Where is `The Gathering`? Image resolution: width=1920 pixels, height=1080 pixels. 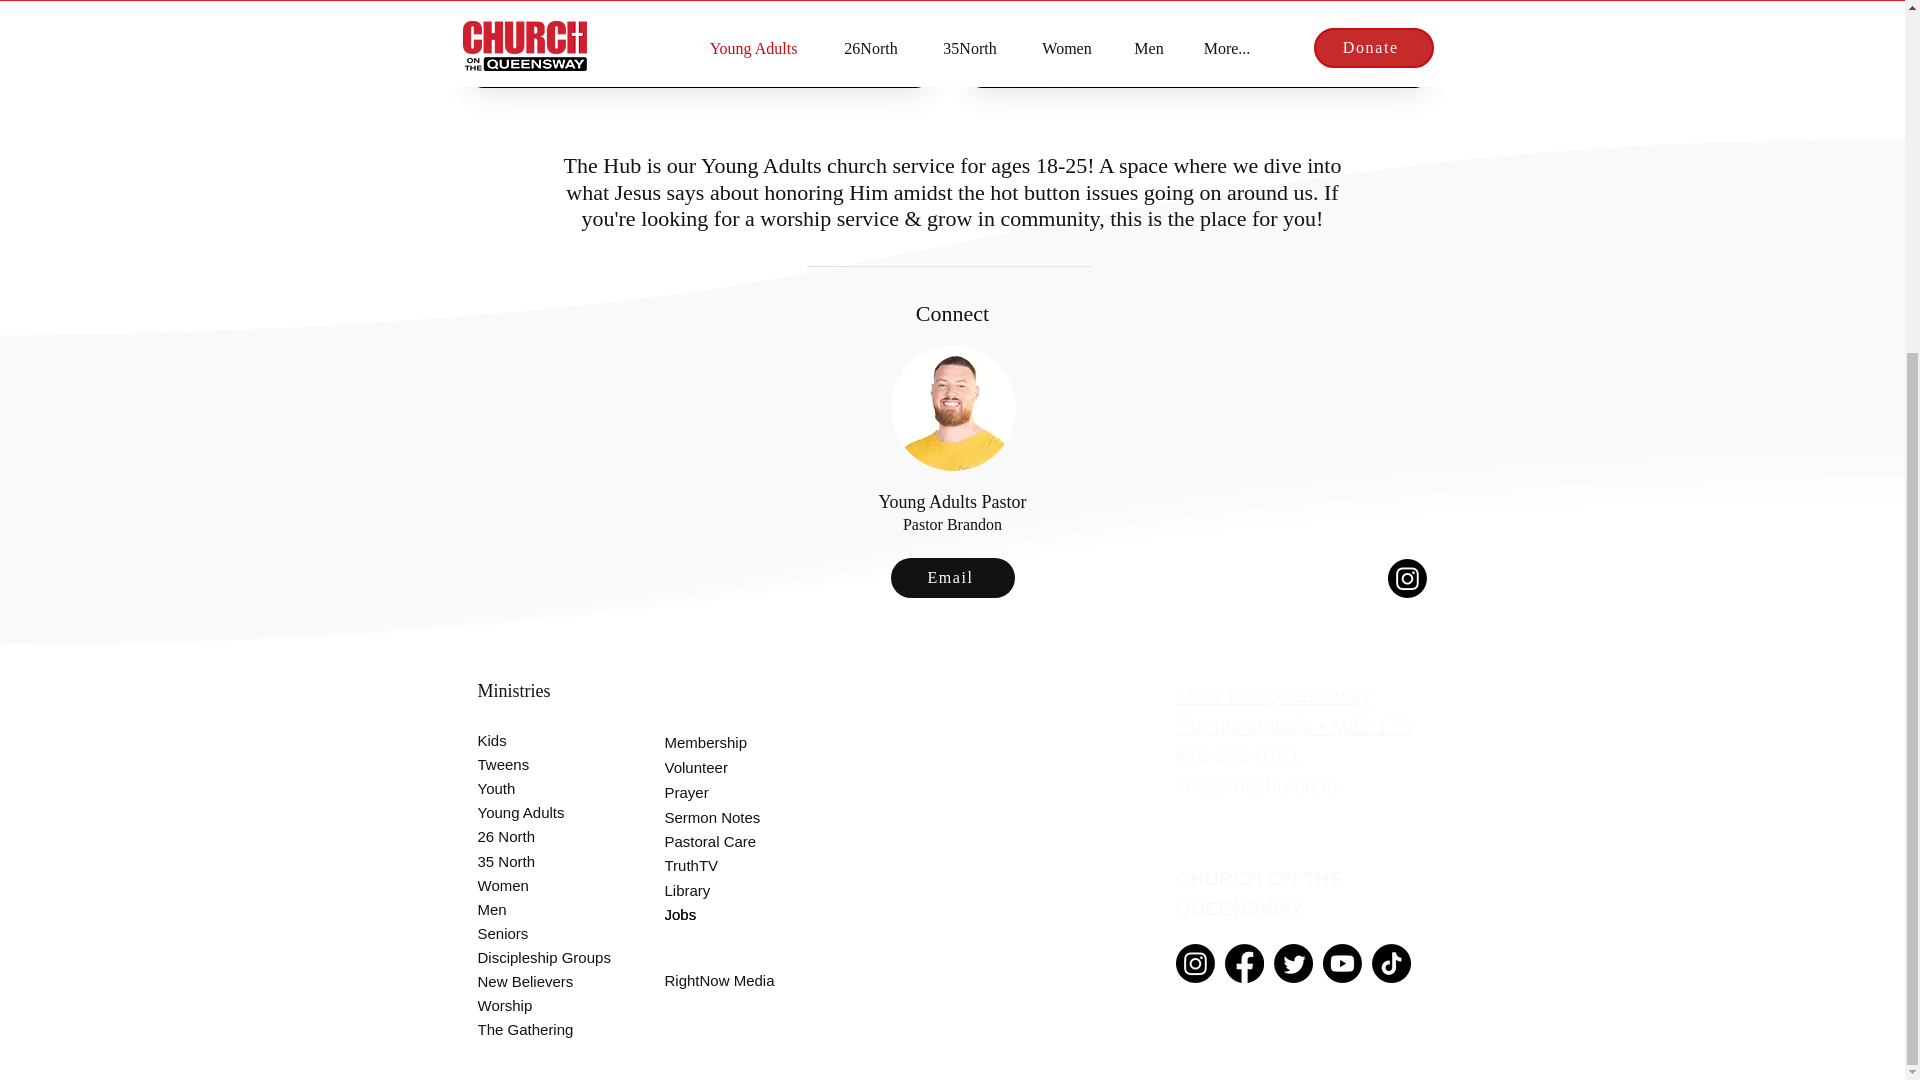 The Gathering is located at coordinates (534, 1029).